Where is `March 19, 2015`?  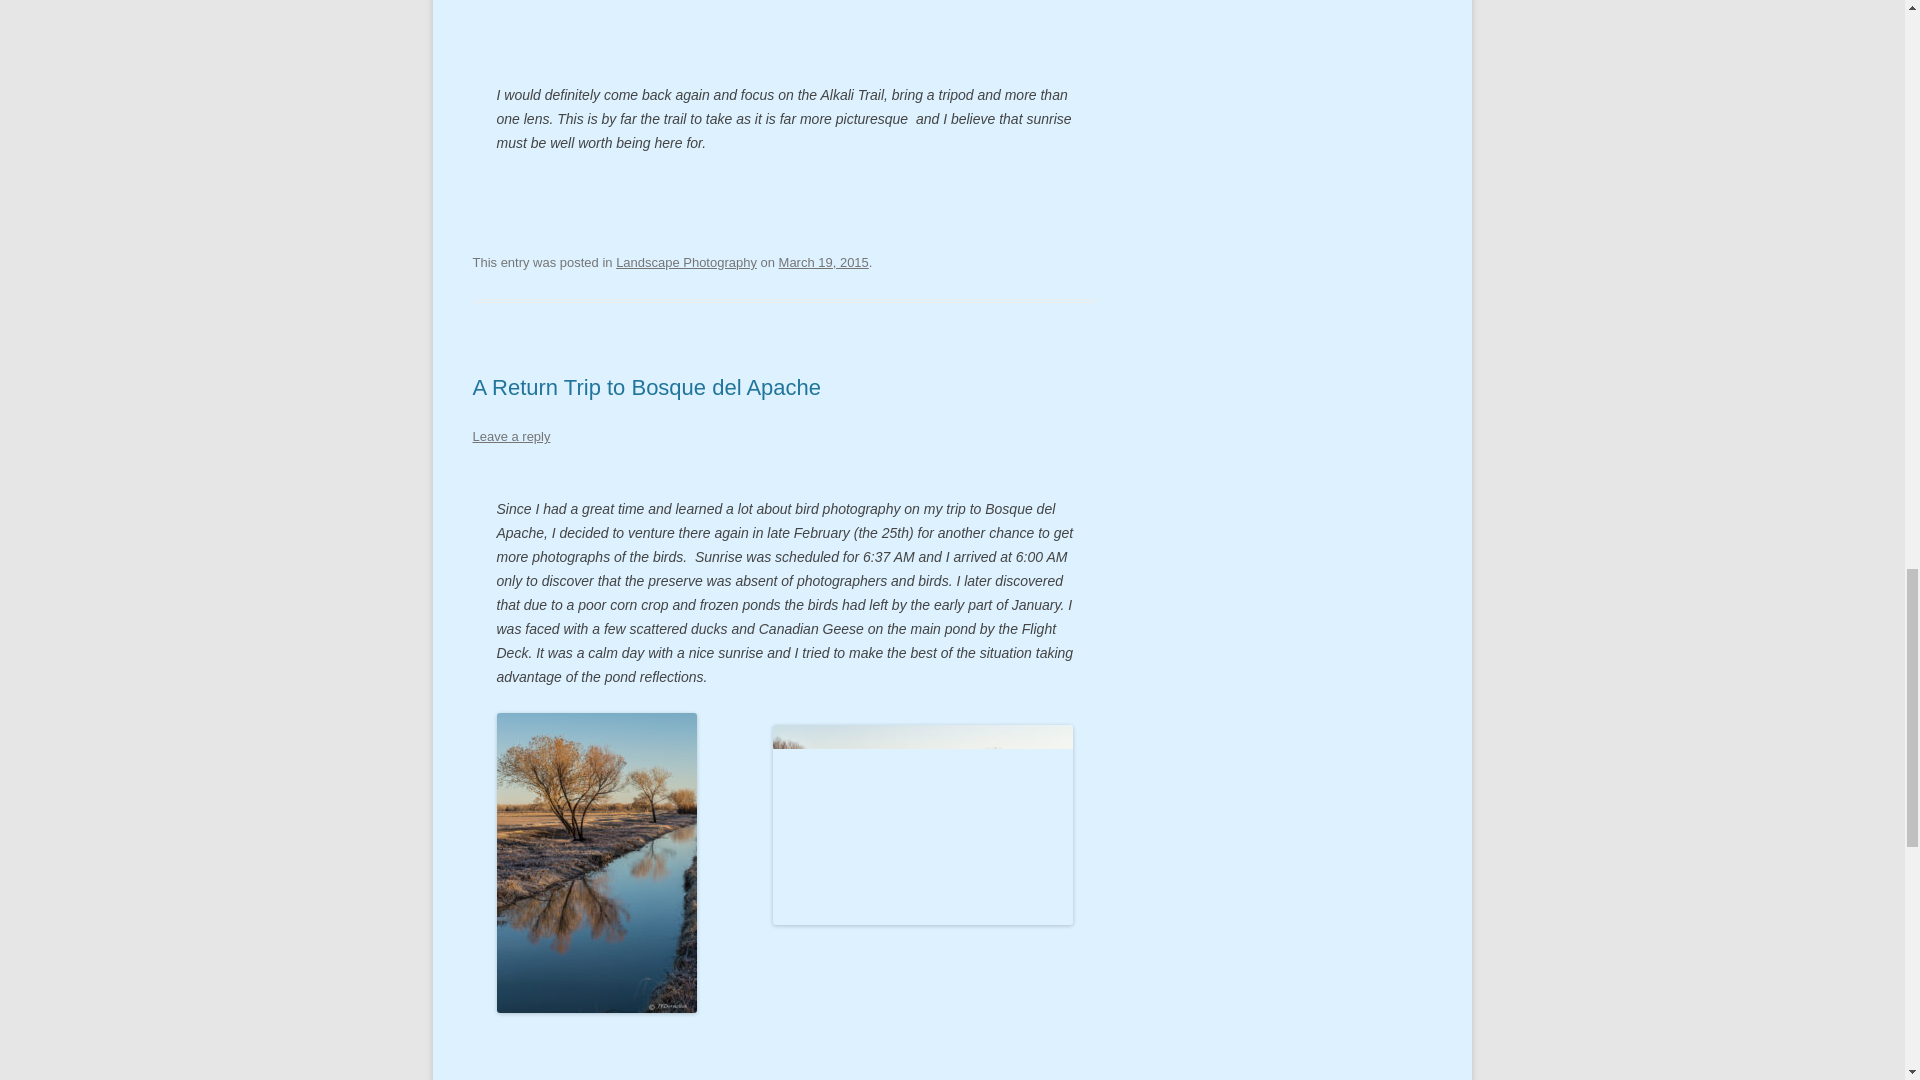 March 19, 2015 is located at coordinates (824, 262).